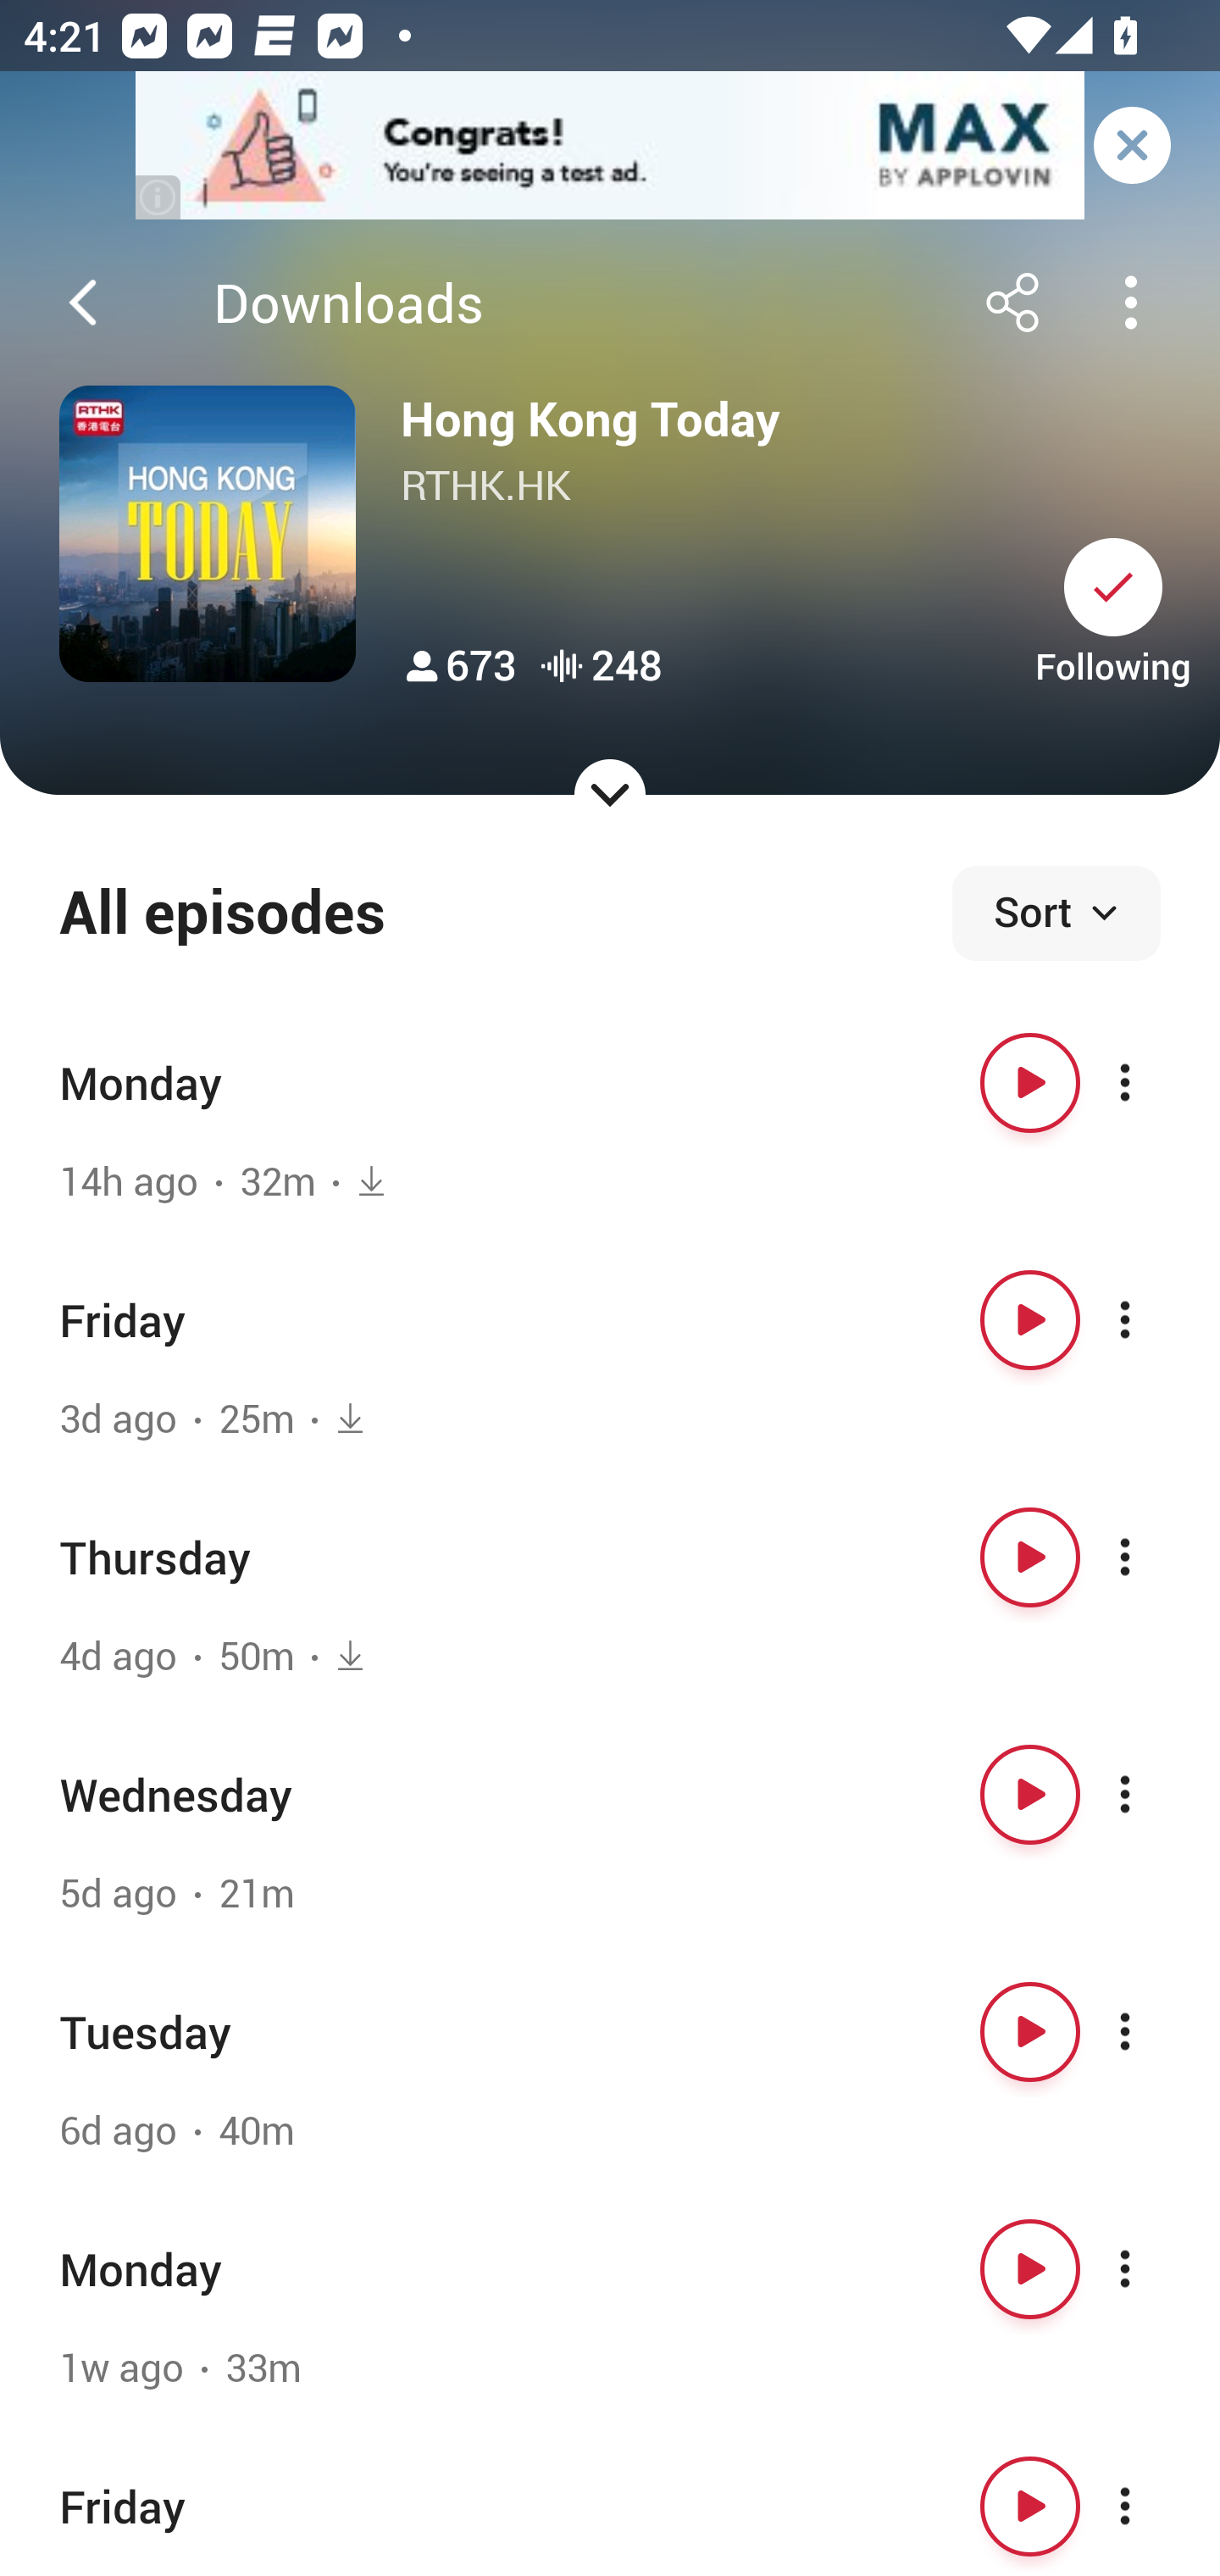 This screenshot has width=1220, height=2576. What do you see at coordinates (1030, 2030) in the screenshot?
I see `Play button` at bounding box center [1030, 2030].